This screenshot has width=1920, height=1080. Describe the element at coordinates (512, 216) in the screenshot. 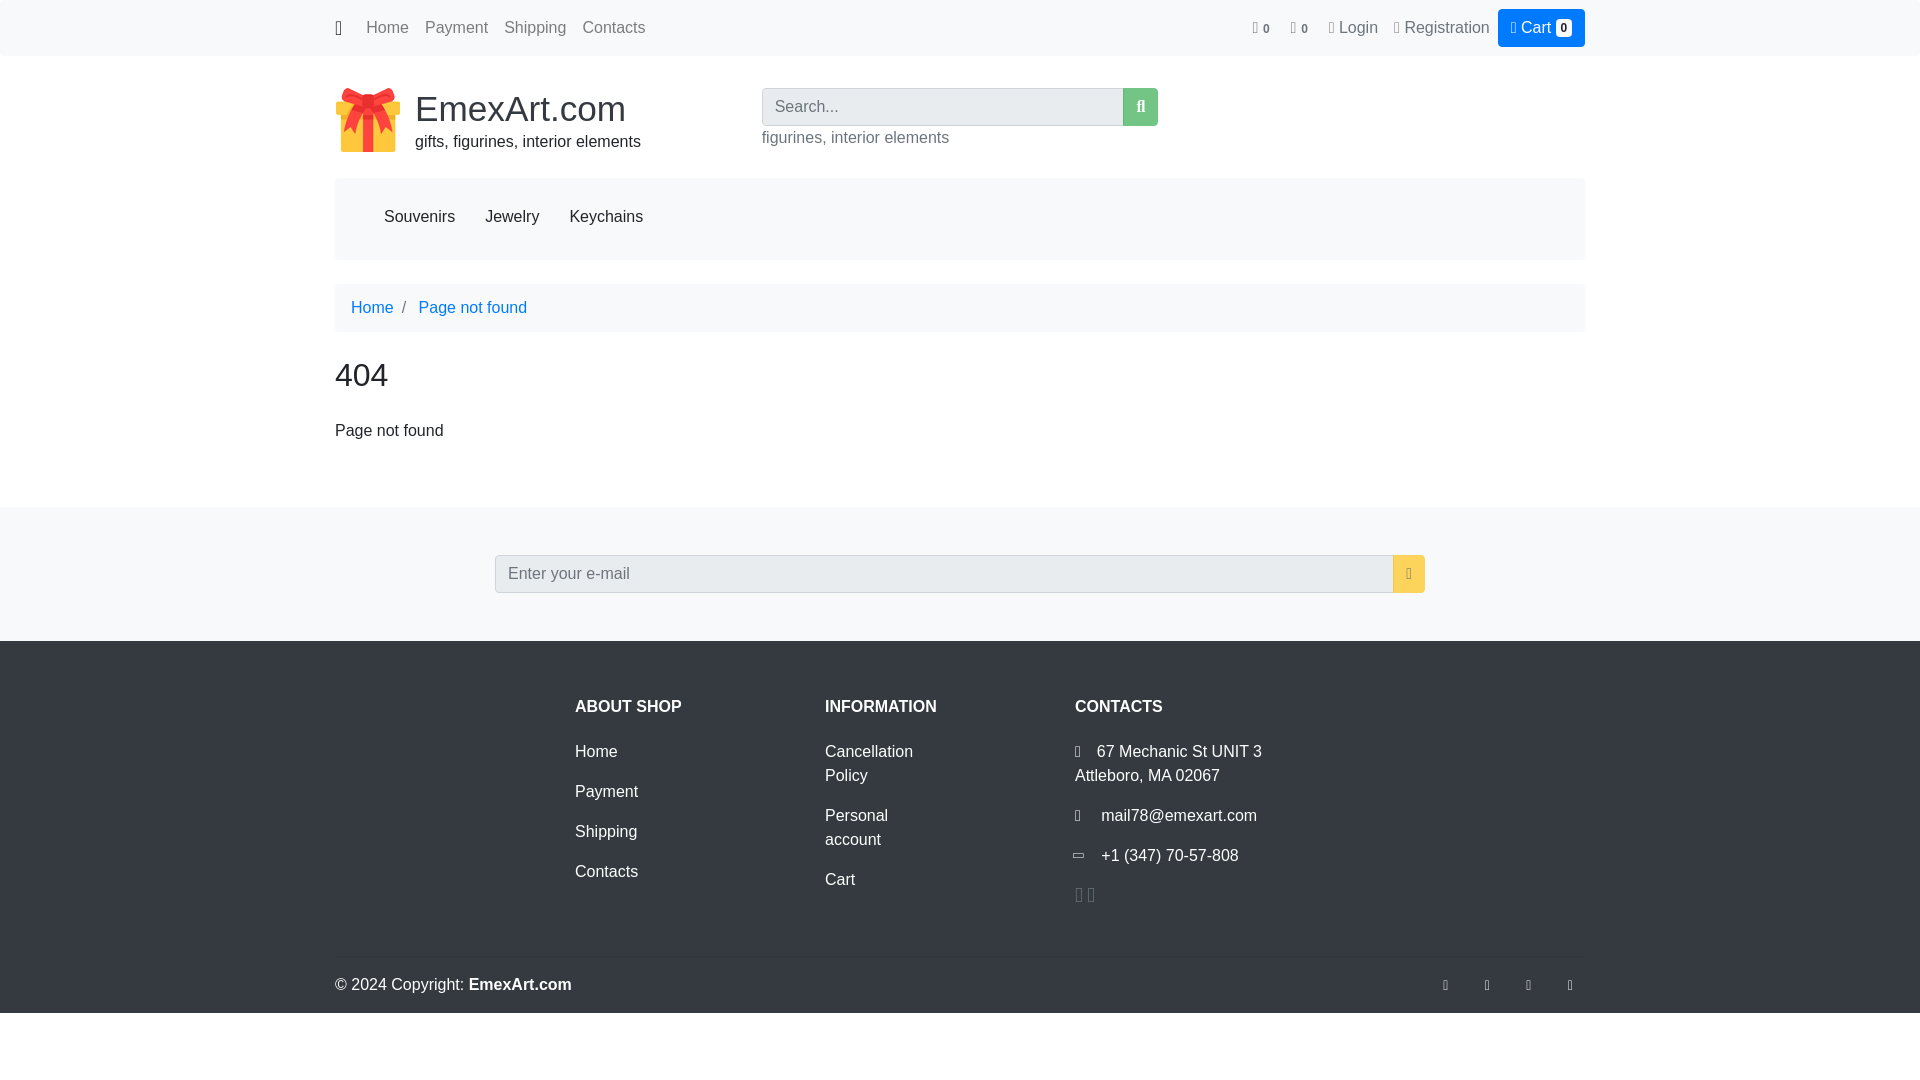

I see `Jewelry` at that location.